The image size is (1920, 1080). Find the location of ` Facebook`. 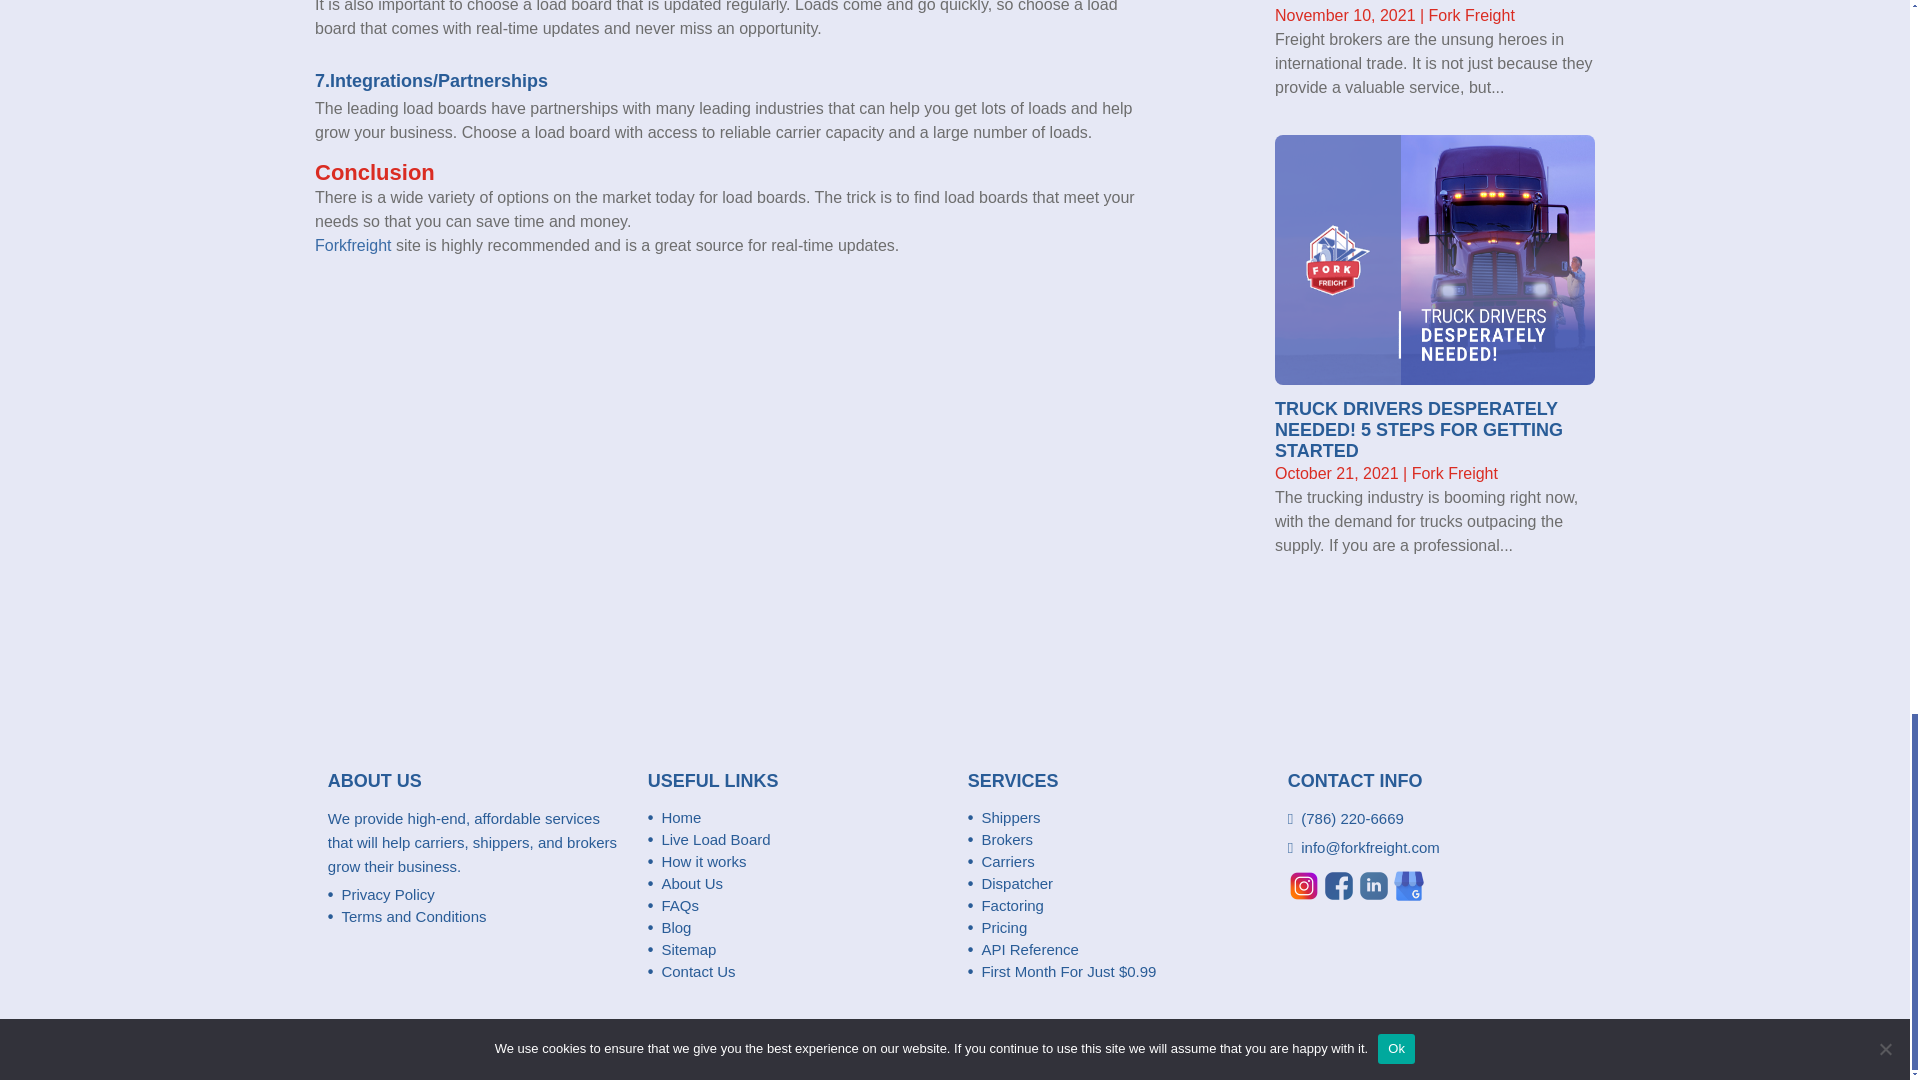

 Facebook is located at coordinates (1338, 886).